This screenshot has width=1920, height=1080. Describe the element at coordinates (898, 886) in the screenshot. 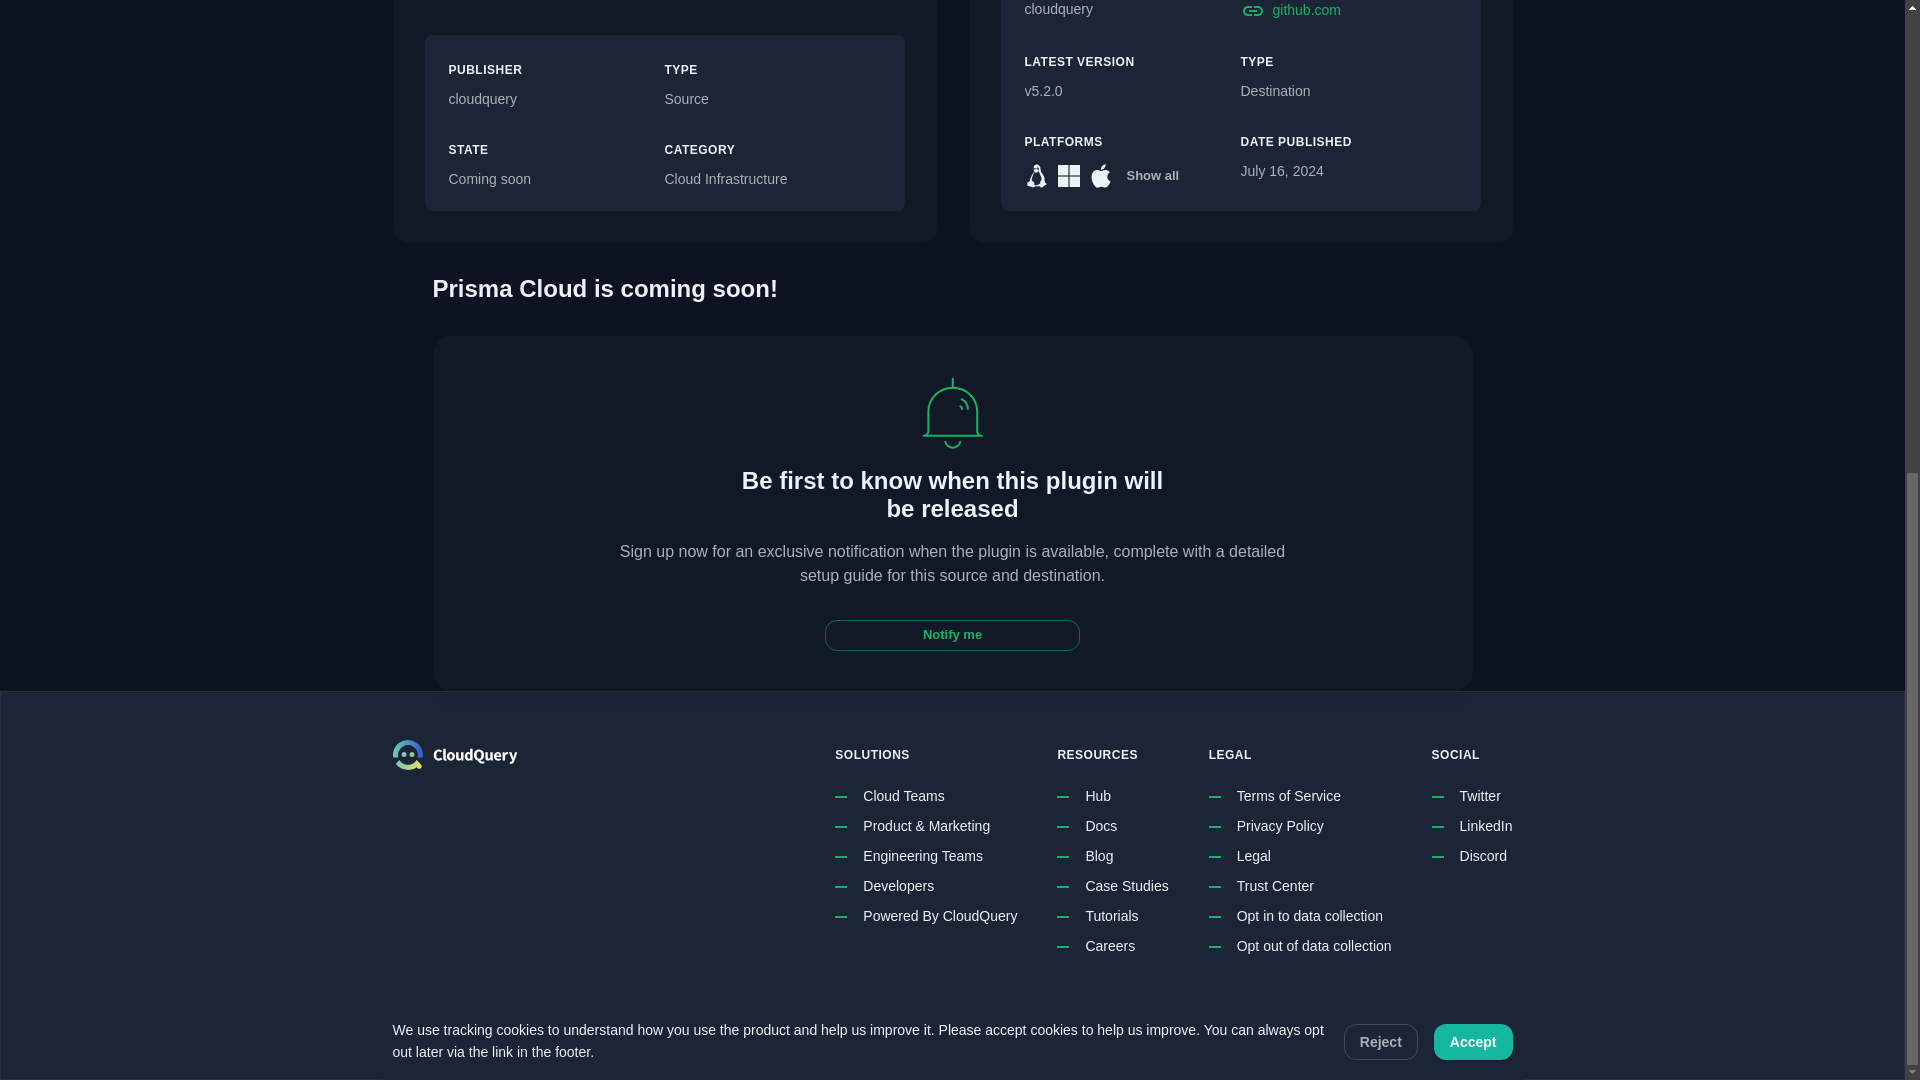

I see `Developers` at that location.